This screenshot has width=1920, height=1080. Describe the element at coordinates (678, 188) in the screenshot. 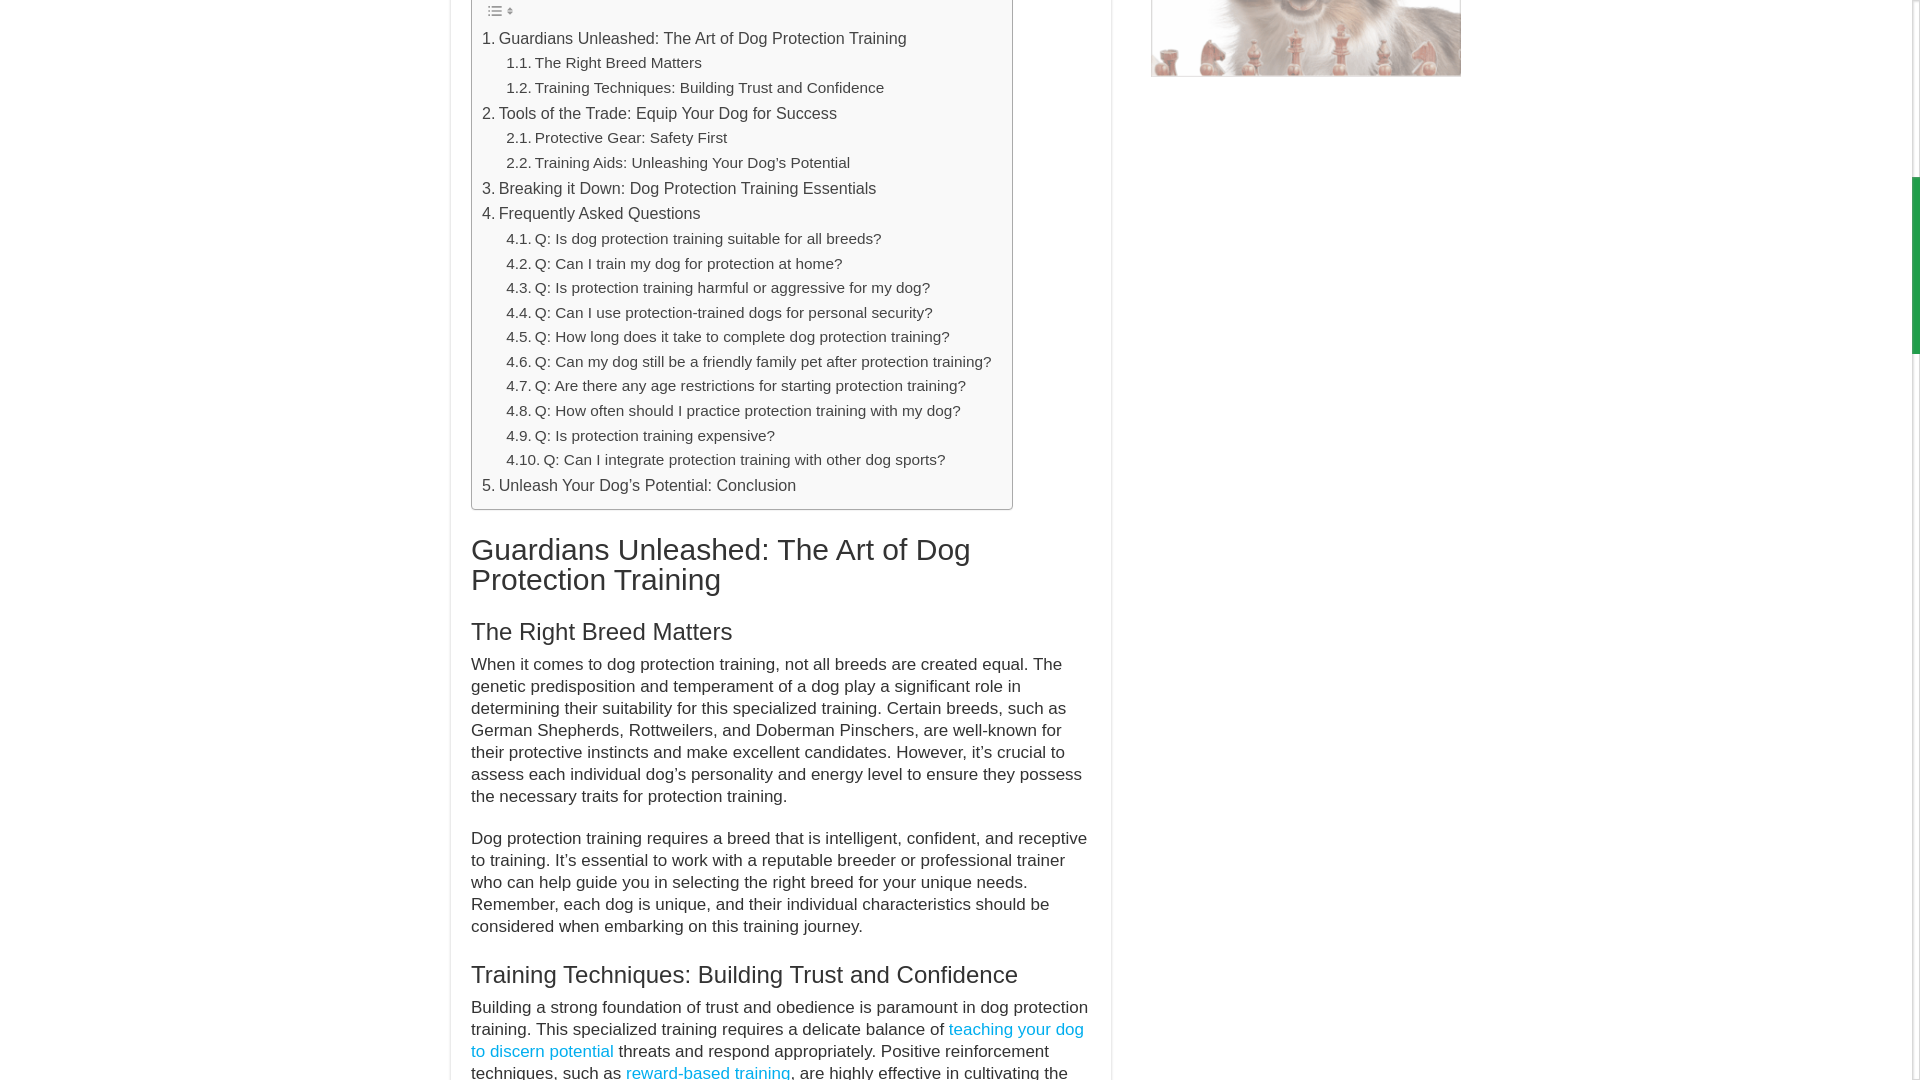

I see `Breaking it Down: Dog Protection Training Essentials` at that location.